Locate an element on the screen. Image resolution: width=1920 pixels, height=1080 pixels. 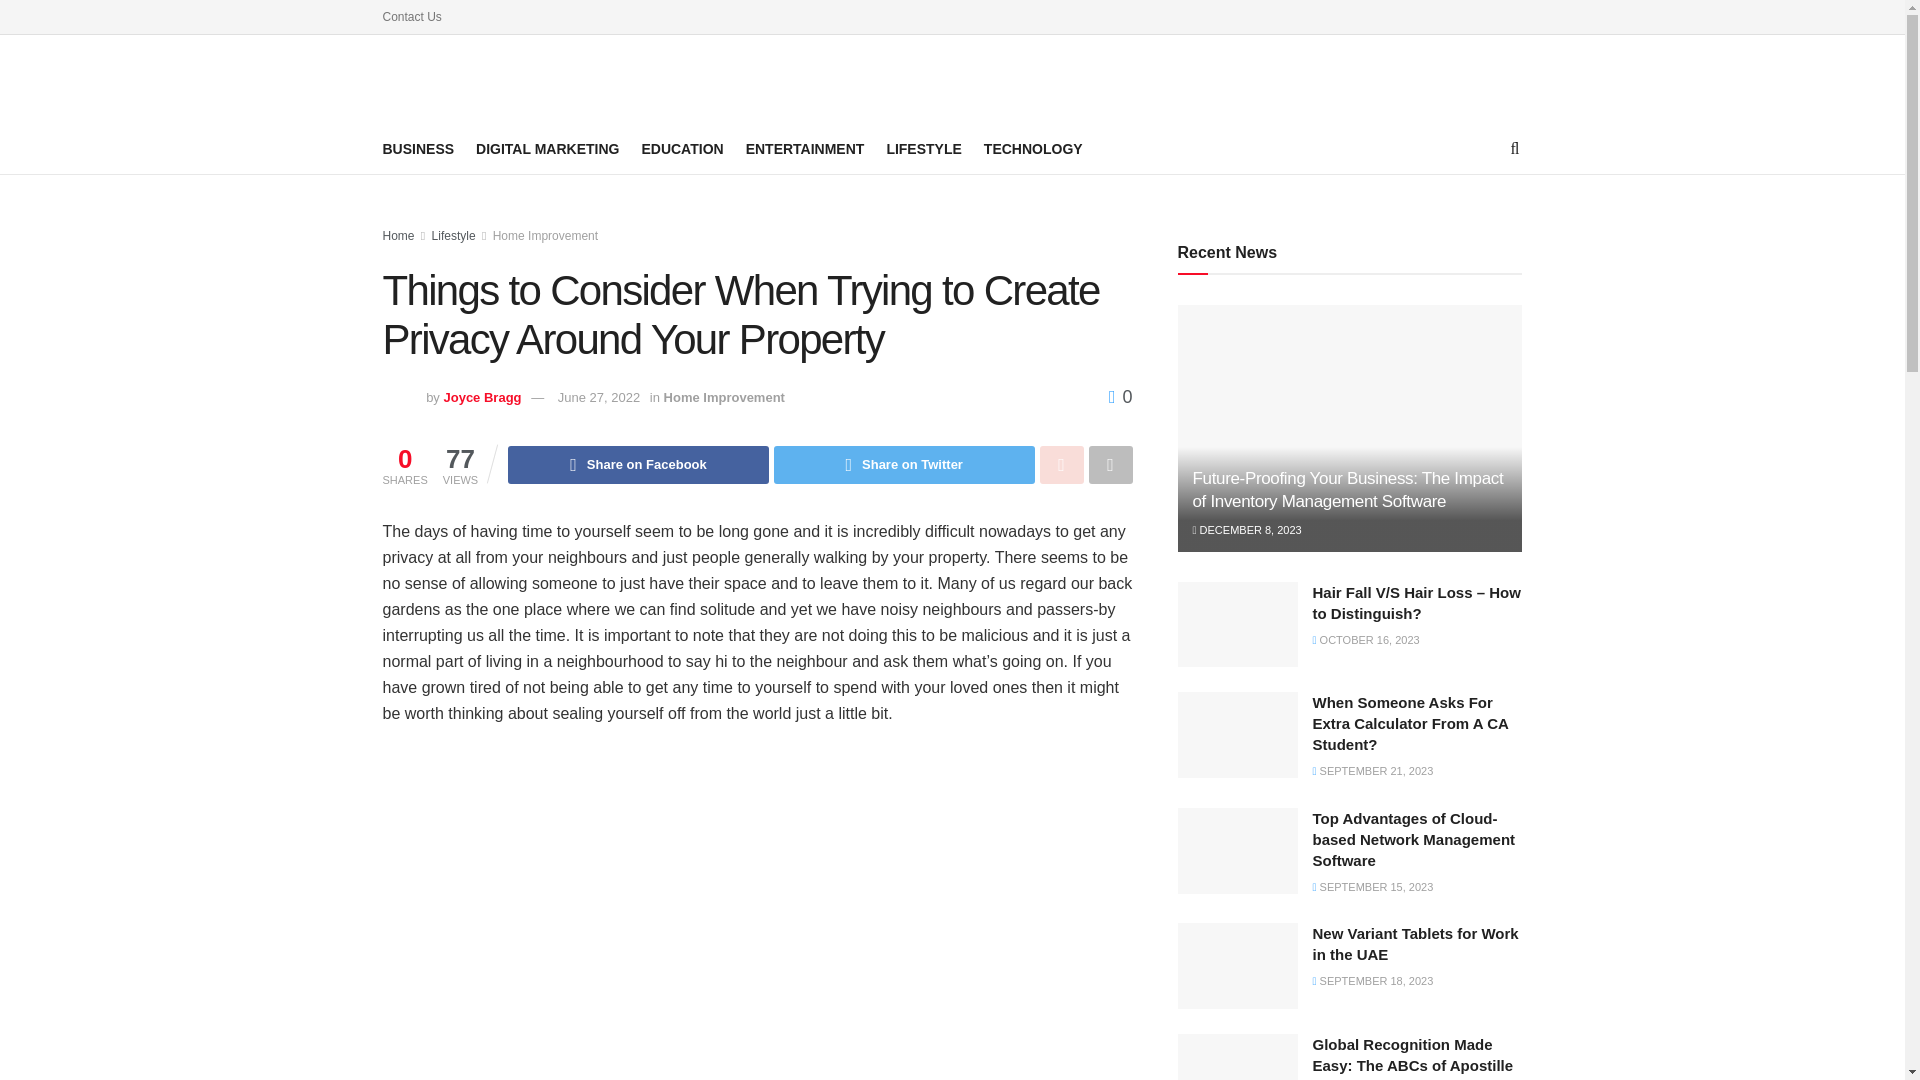
TECHNOLOGY is located at coordinates (1032, 149).